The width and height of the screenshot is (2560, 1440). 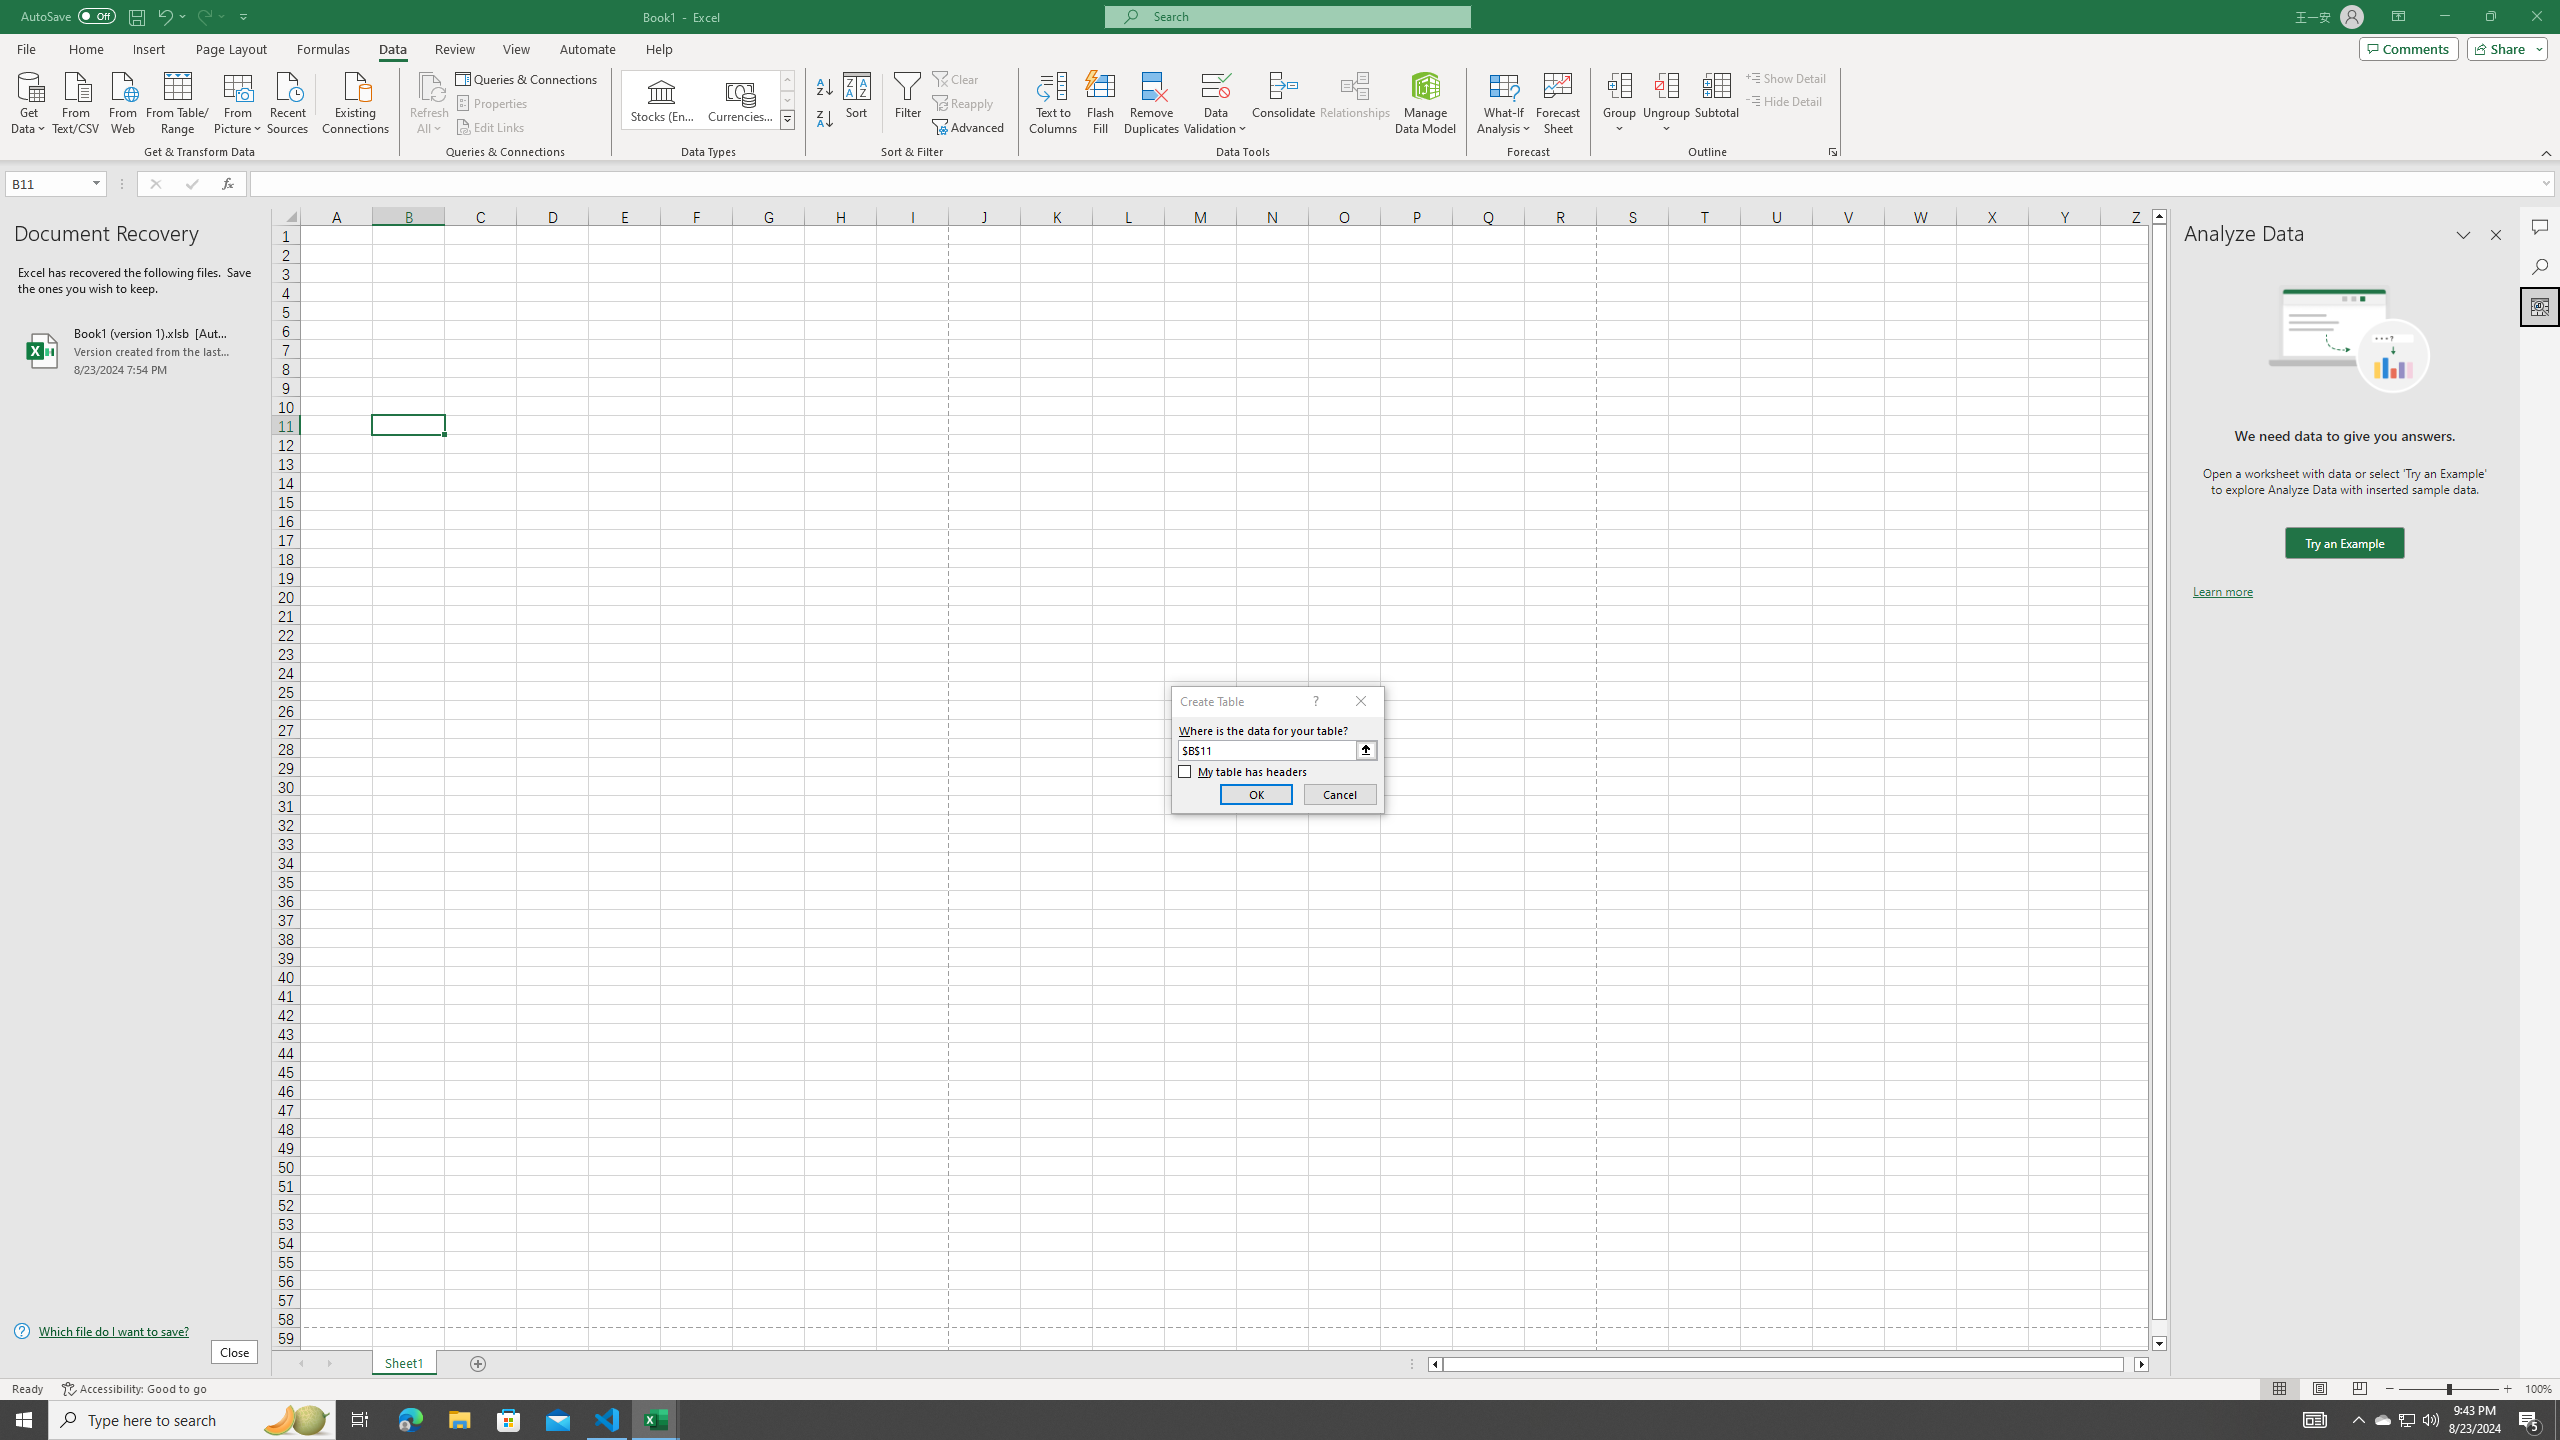 What do you see at coordinates (494, 104) in the screenshot?
I see `Properties` at bounding box center [494, 104].